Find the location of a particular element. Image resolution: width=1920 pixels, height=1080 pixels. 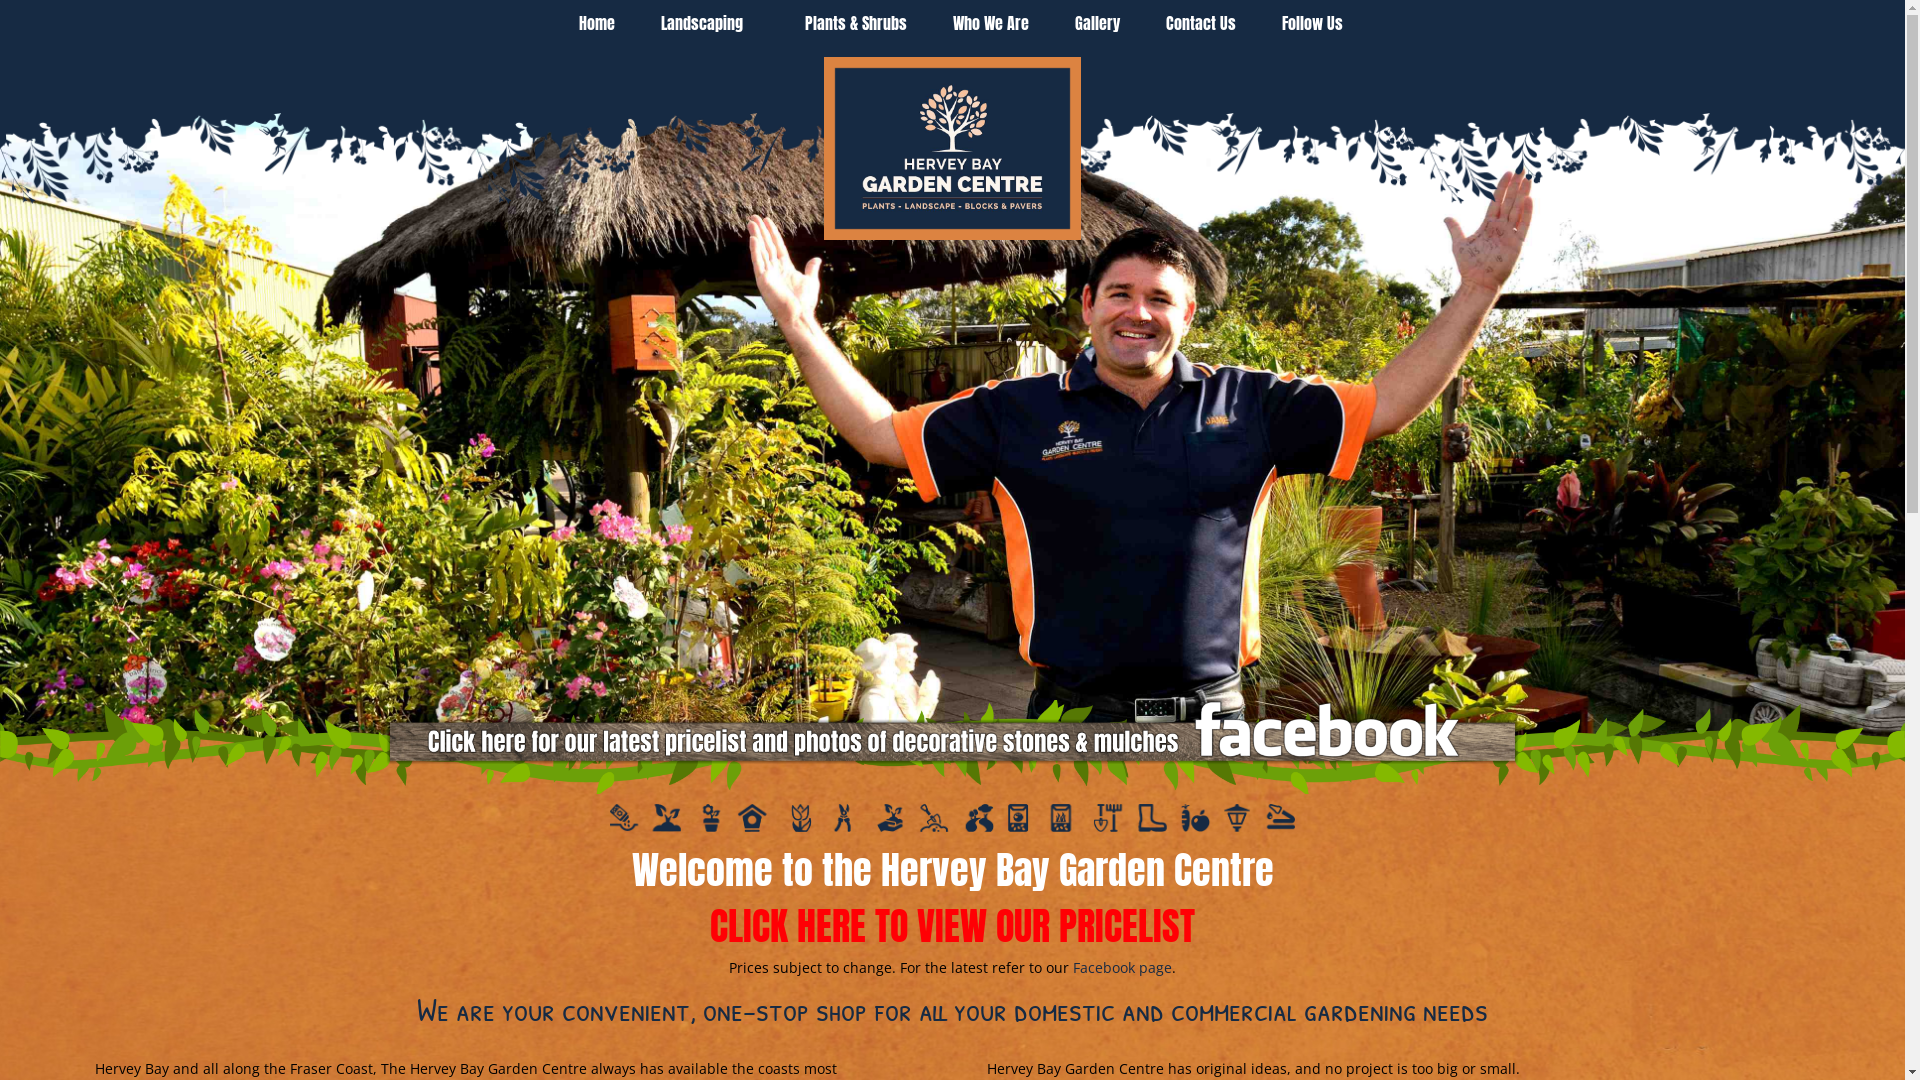

Contact Us is located at coordinates (1192, 23).